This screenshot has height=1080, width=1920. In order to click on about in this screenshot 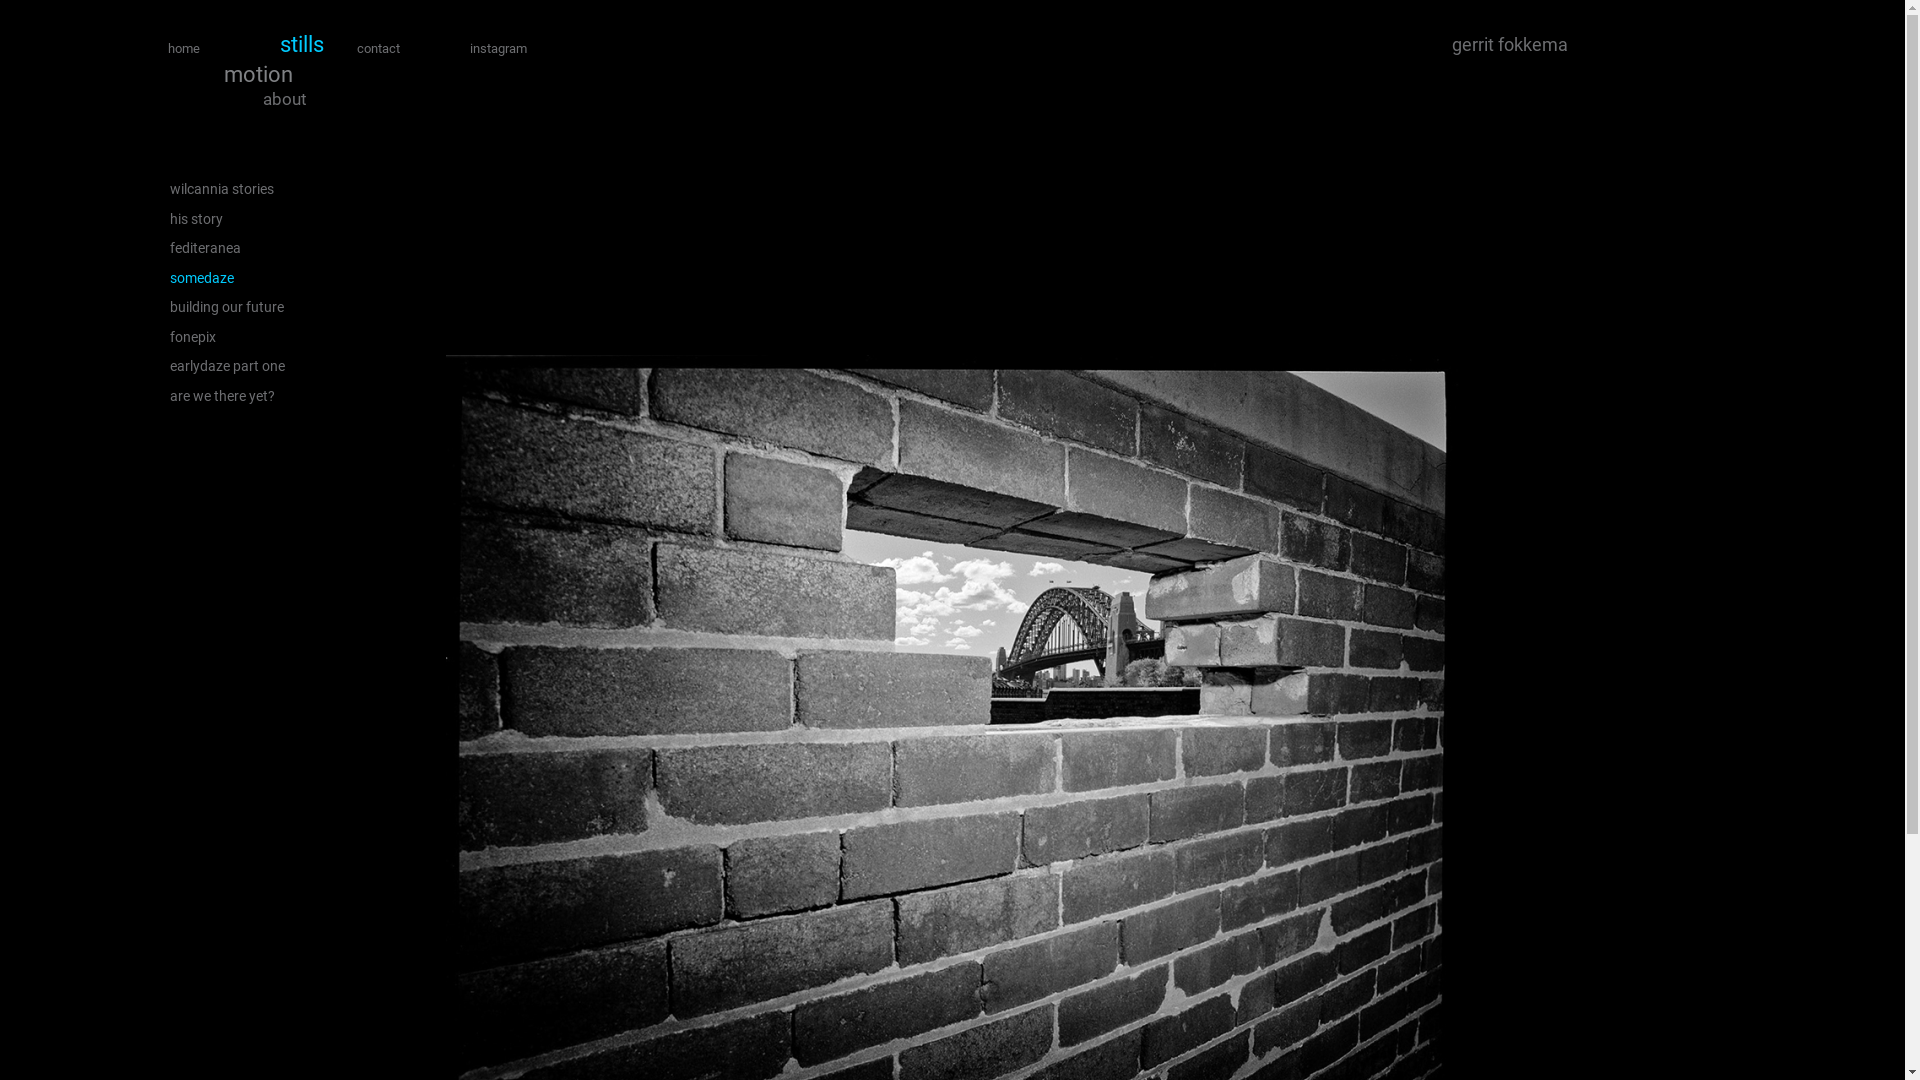, I will do `click(284, 100)`.